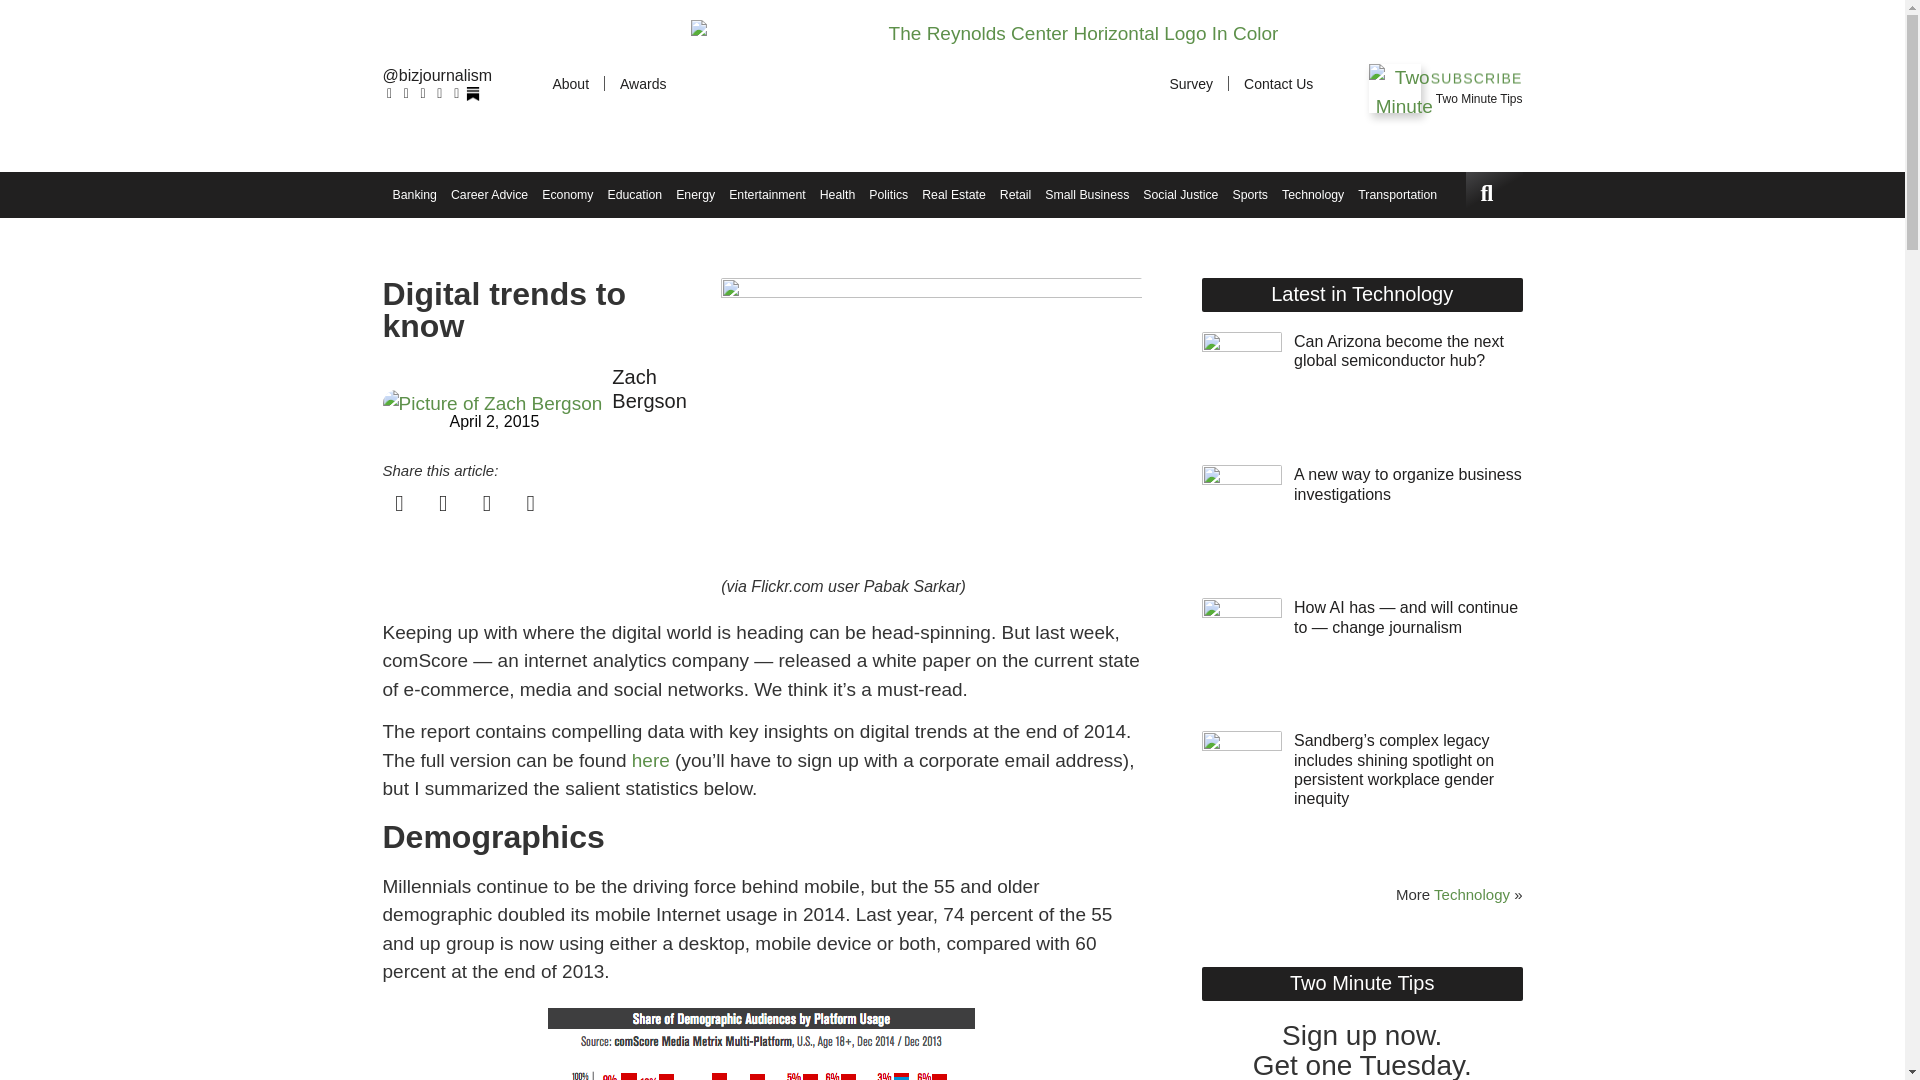  What do you see at coordinates (1397, 194) in the screenshot?
I see `Transportation` at bounding box center [1397, 194].